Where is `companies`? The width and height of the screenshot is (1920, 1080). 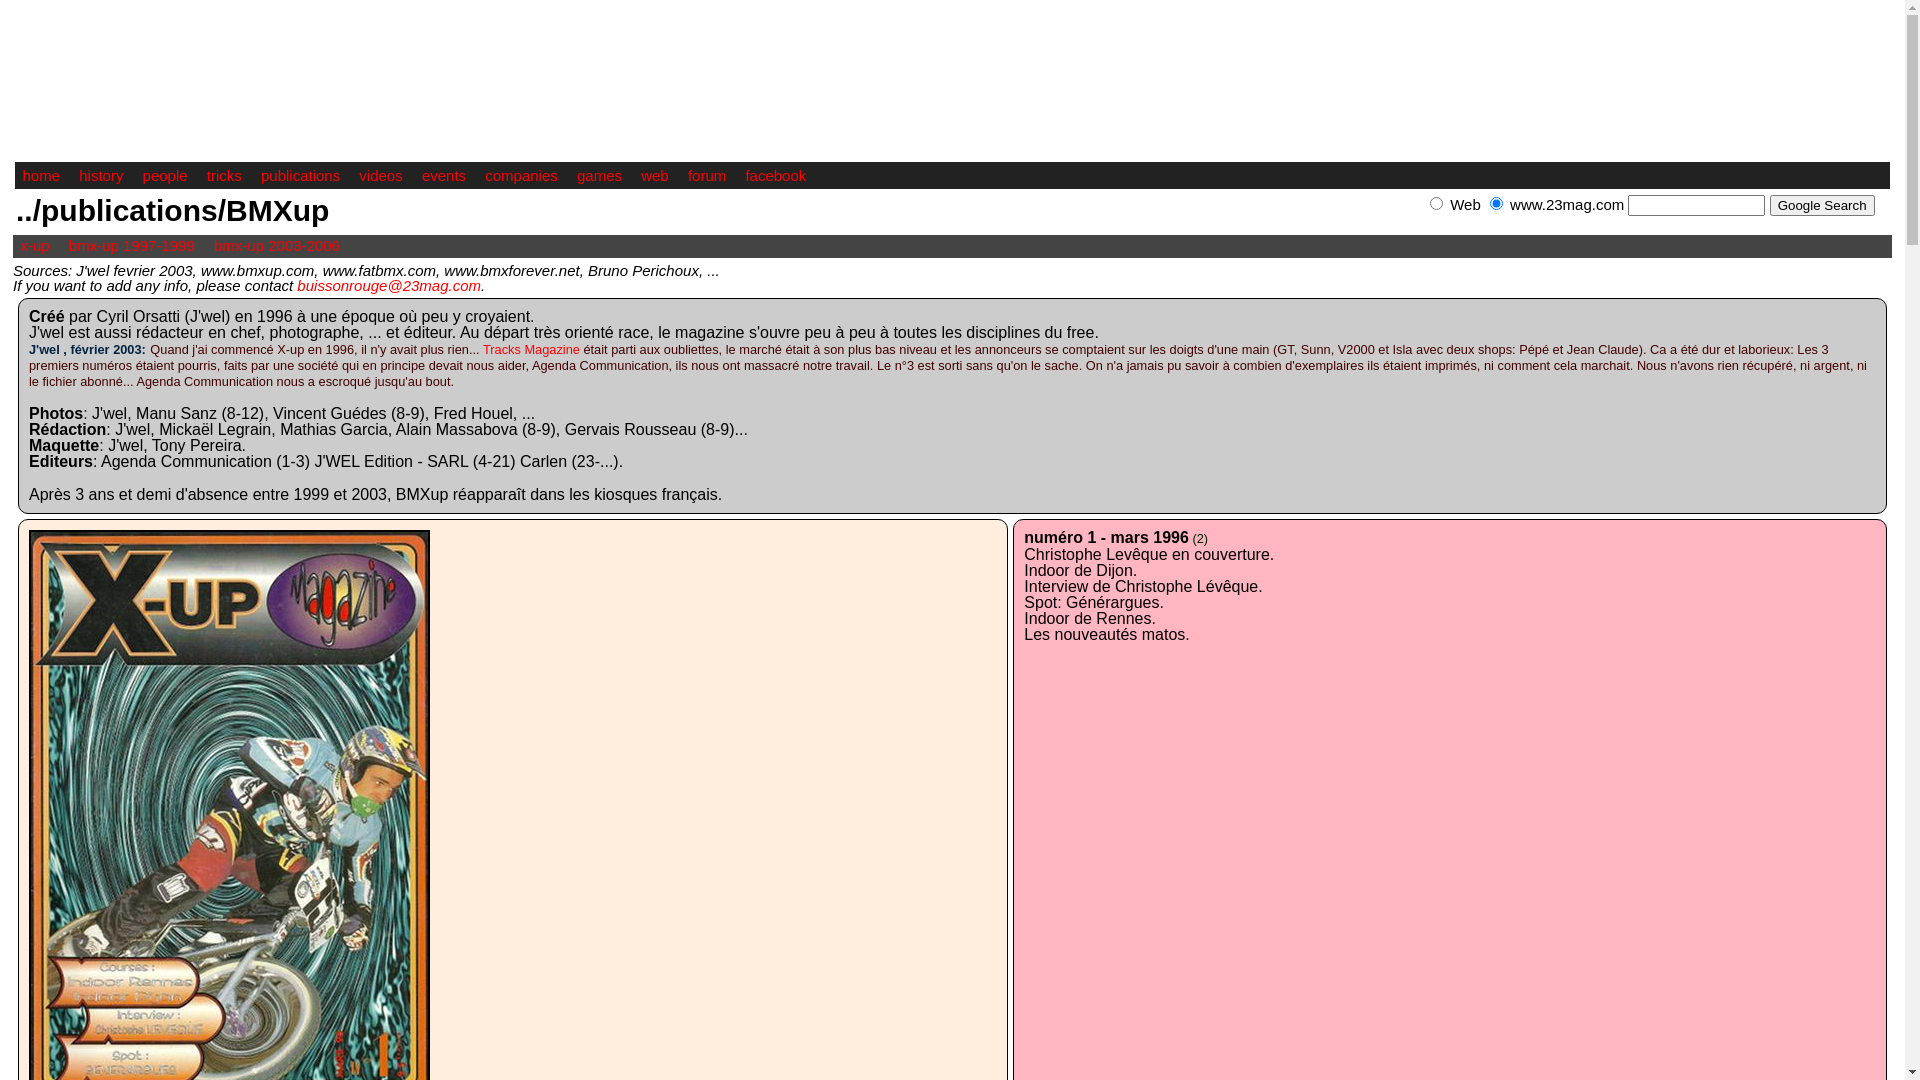
companies is located at coordinates (522, 176).